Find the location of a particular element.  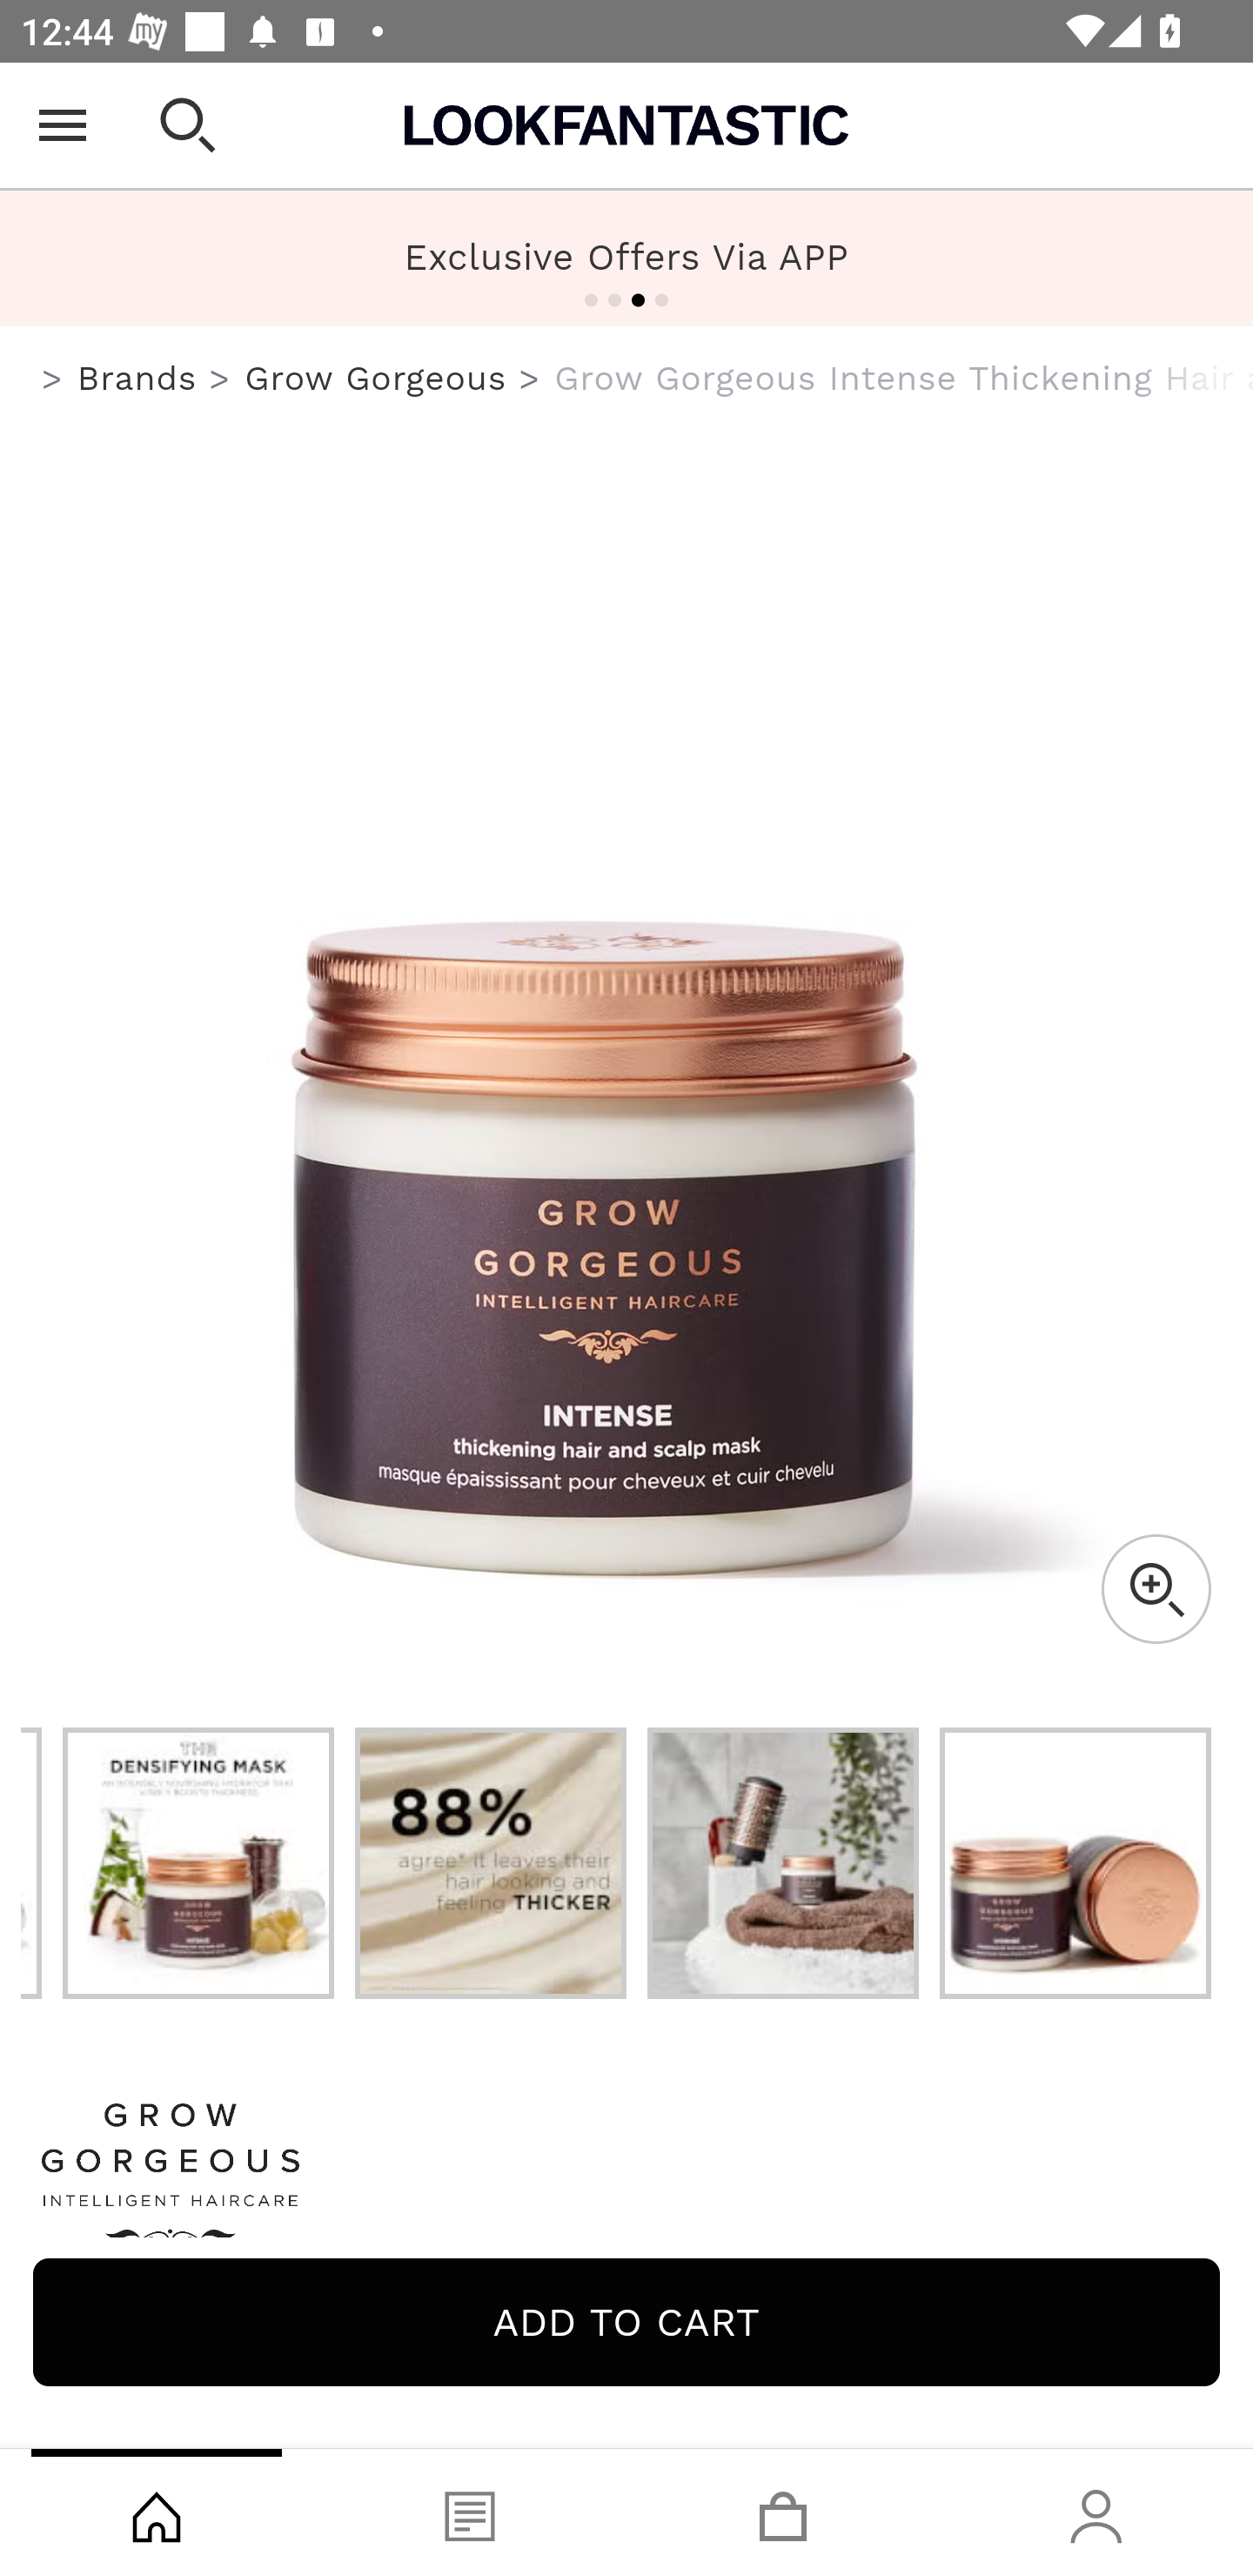

Add to cart is located at coordinates (626, 2322).